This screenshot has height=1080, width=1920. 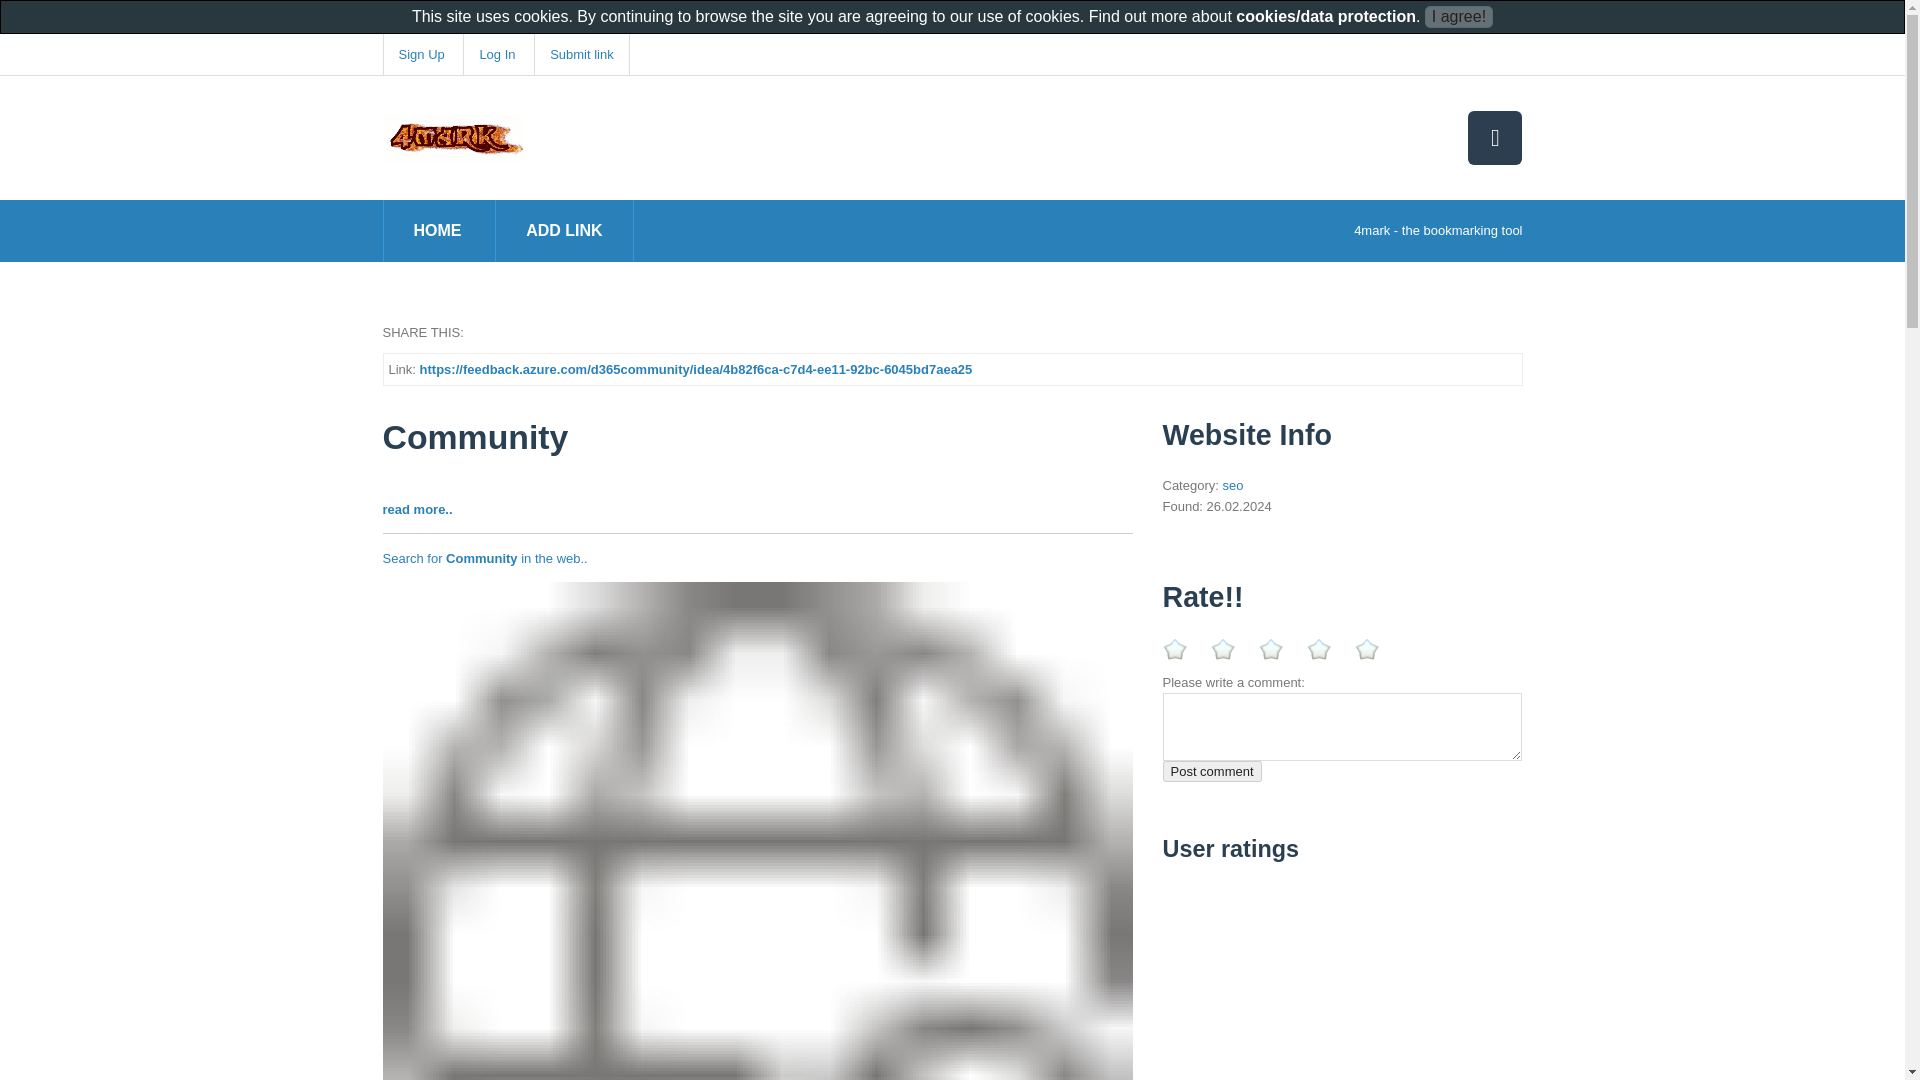 I want to click on Post comment, so click(x=1211, y=771).